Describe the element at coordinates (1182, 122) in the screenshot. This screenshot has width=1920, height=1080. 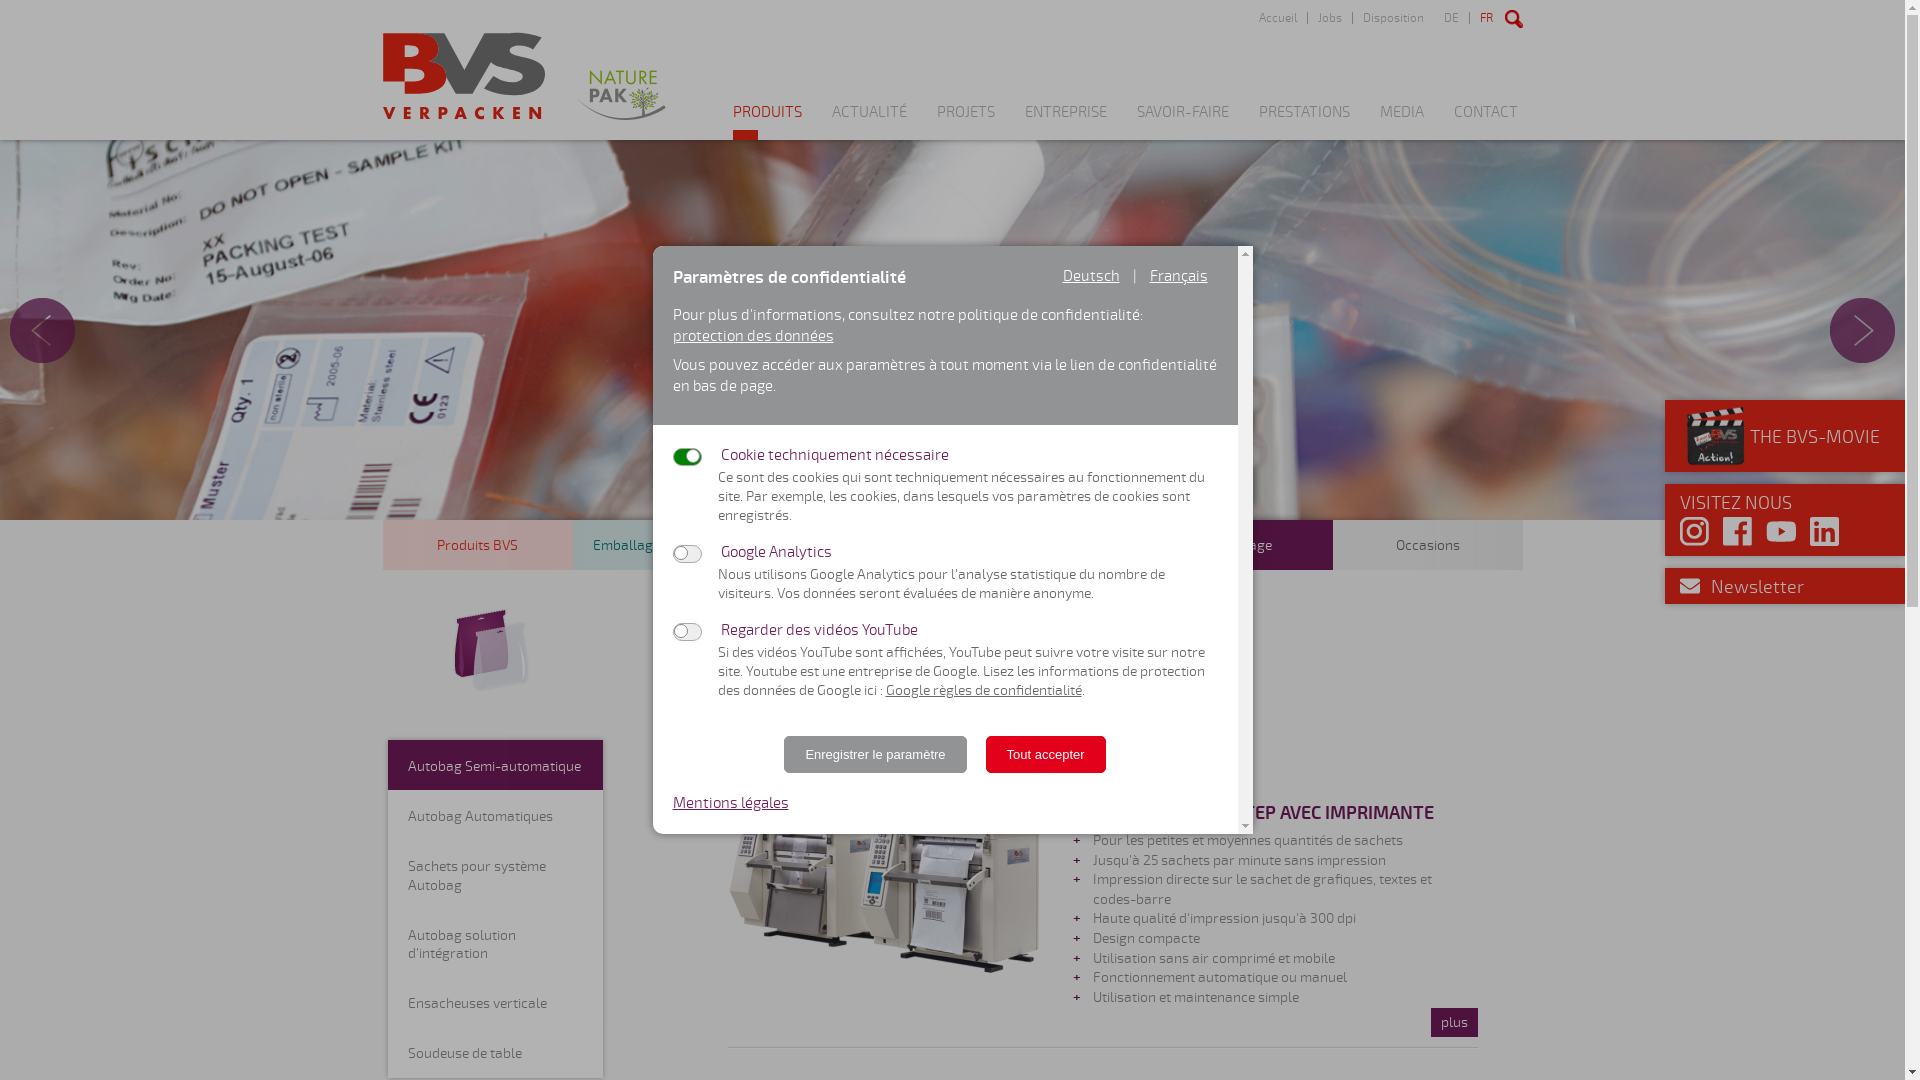
I see `SAVOIR-FAIRE` at that location.